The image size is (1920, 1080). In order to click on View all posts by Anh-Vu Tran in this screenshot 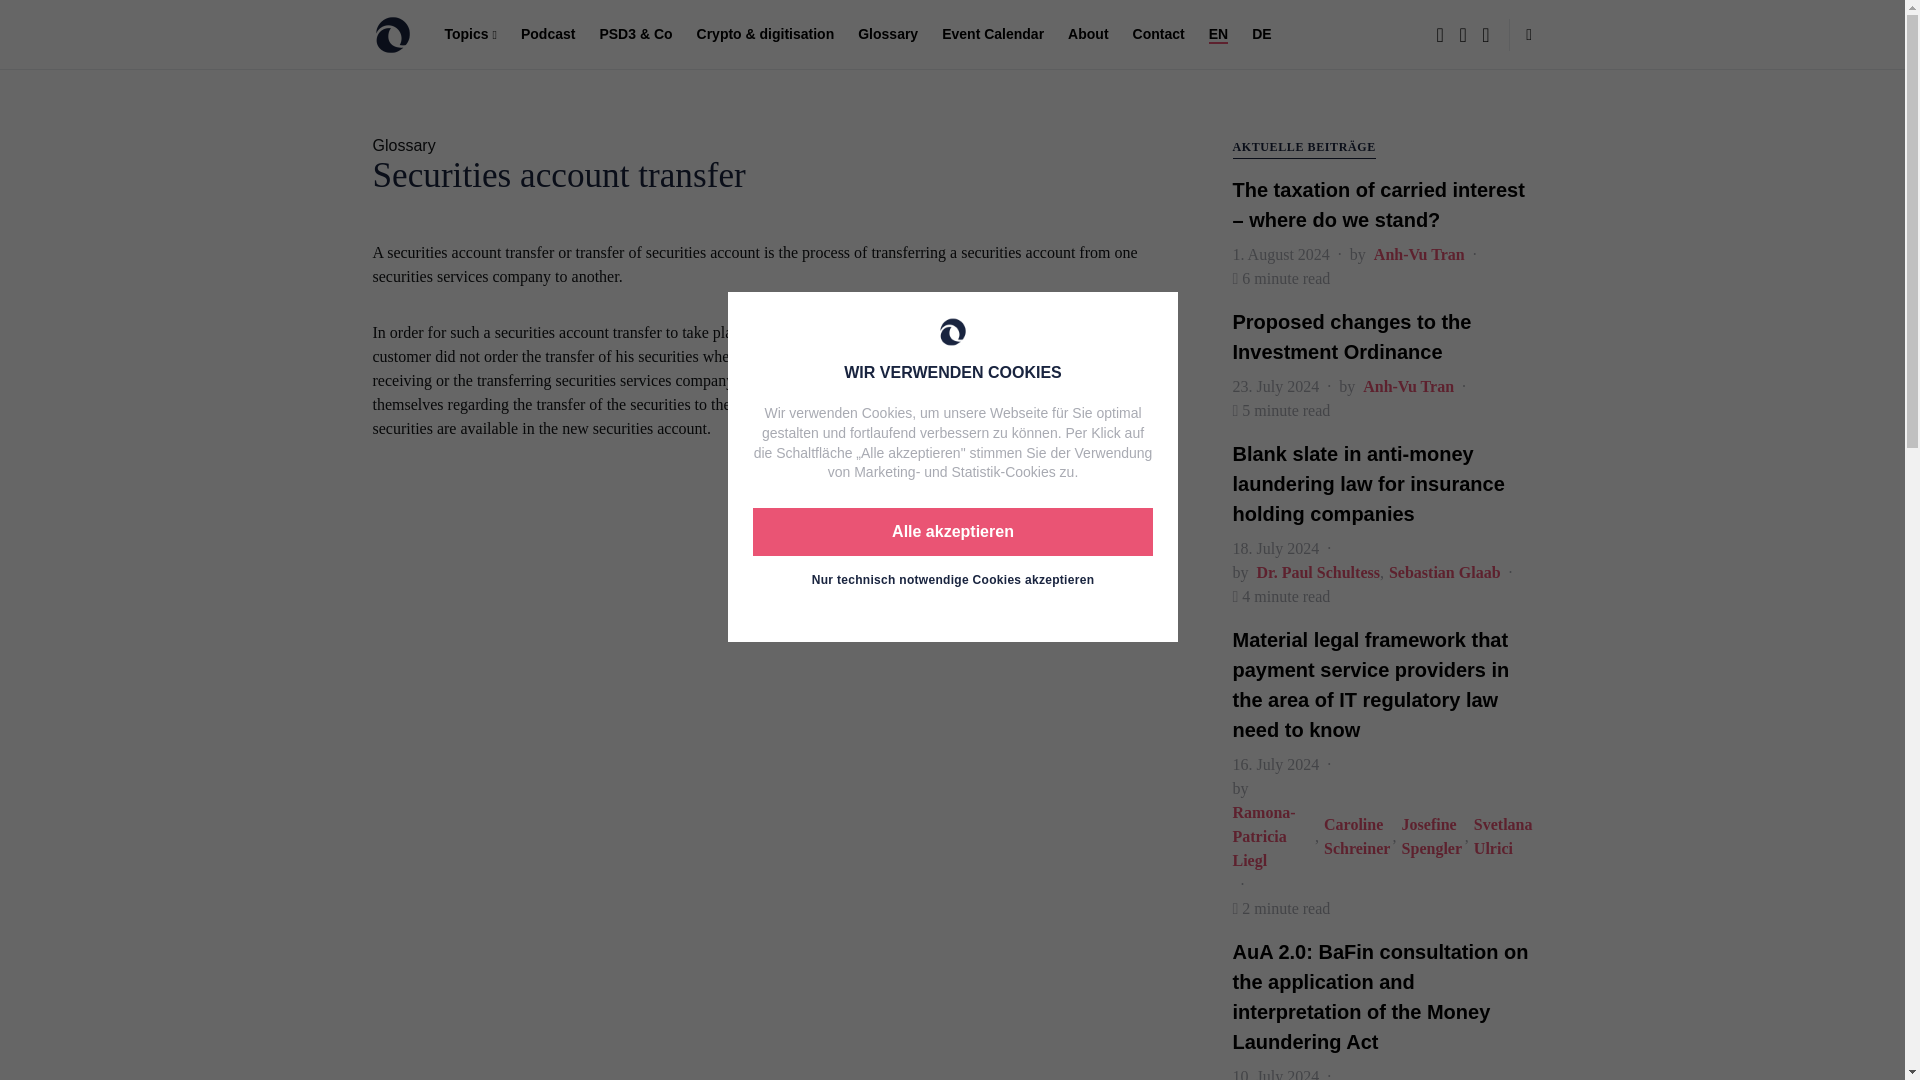, I will do `click(1408, 386)`.